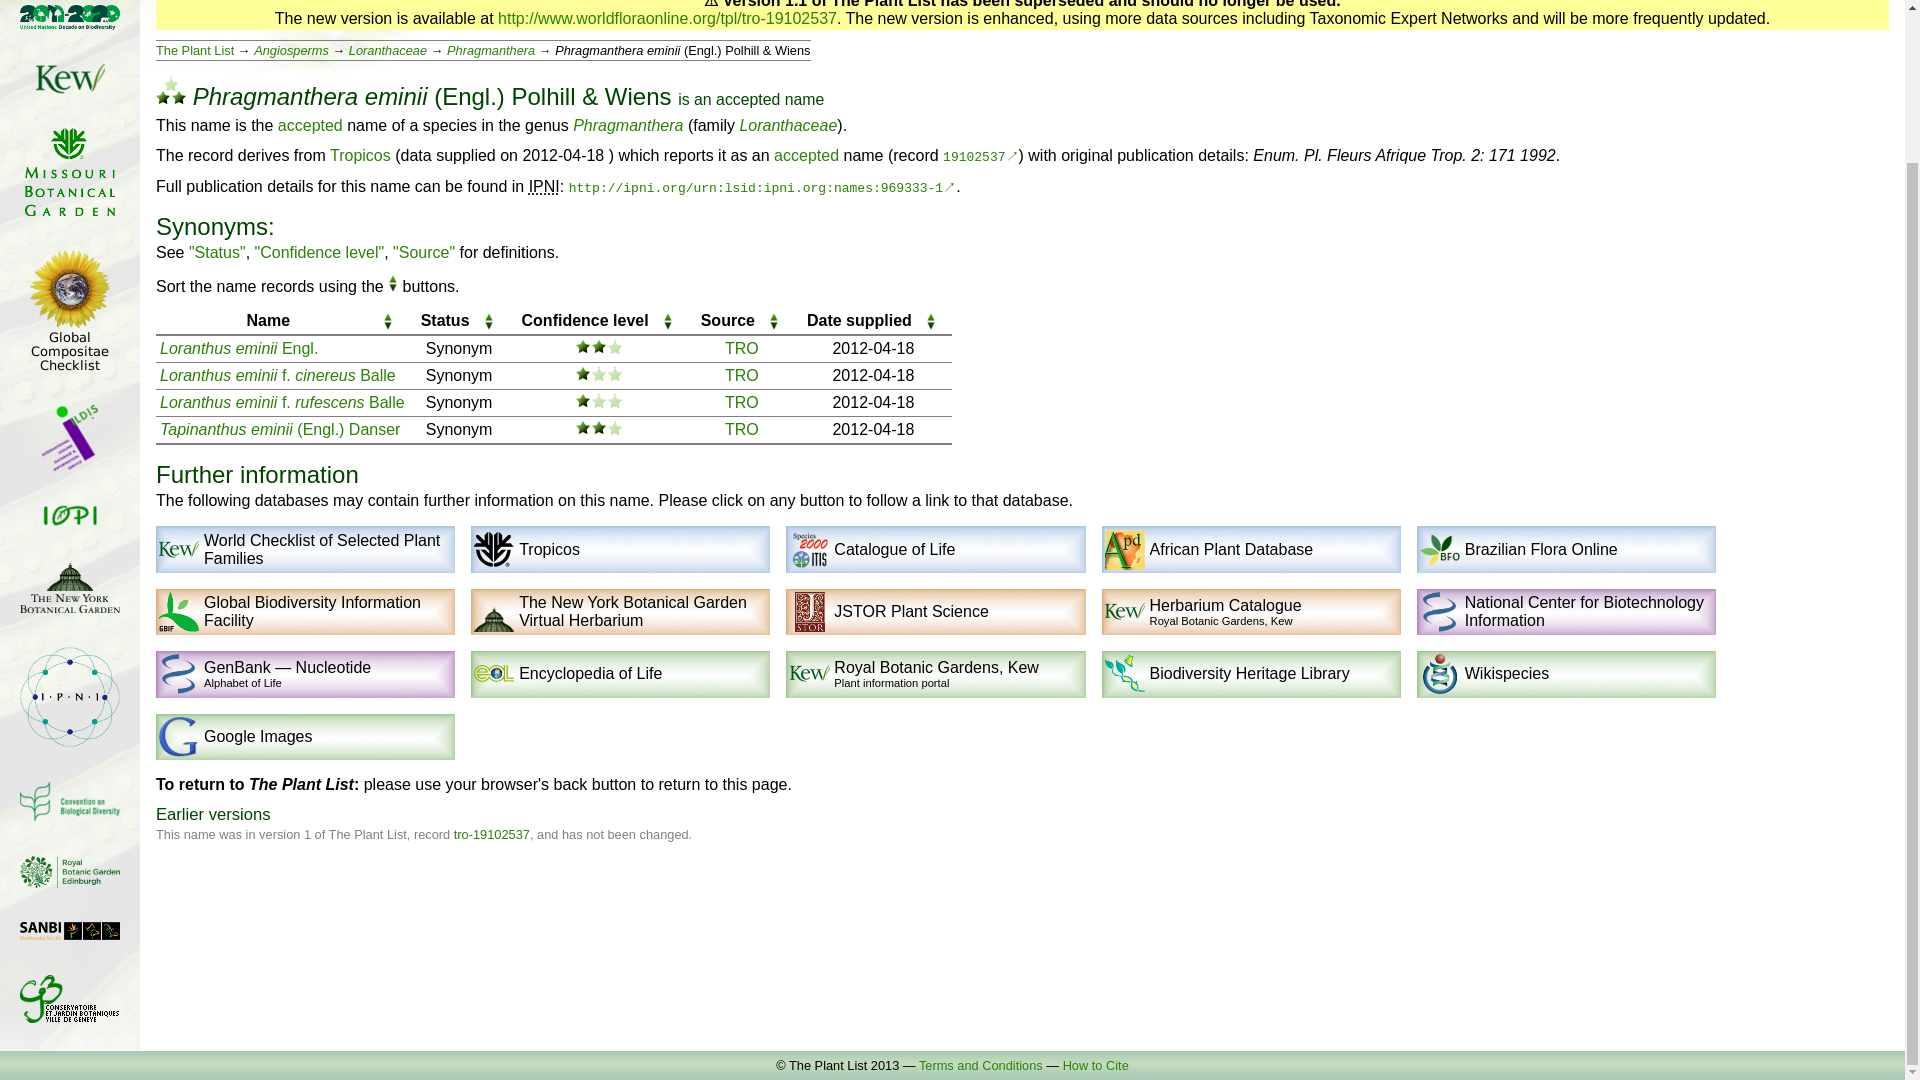 The image size is (1920, 1080). What do you see at coordinates (310, 124) in the screenshot?
I see `accepted` at bounding box center [310, 124].